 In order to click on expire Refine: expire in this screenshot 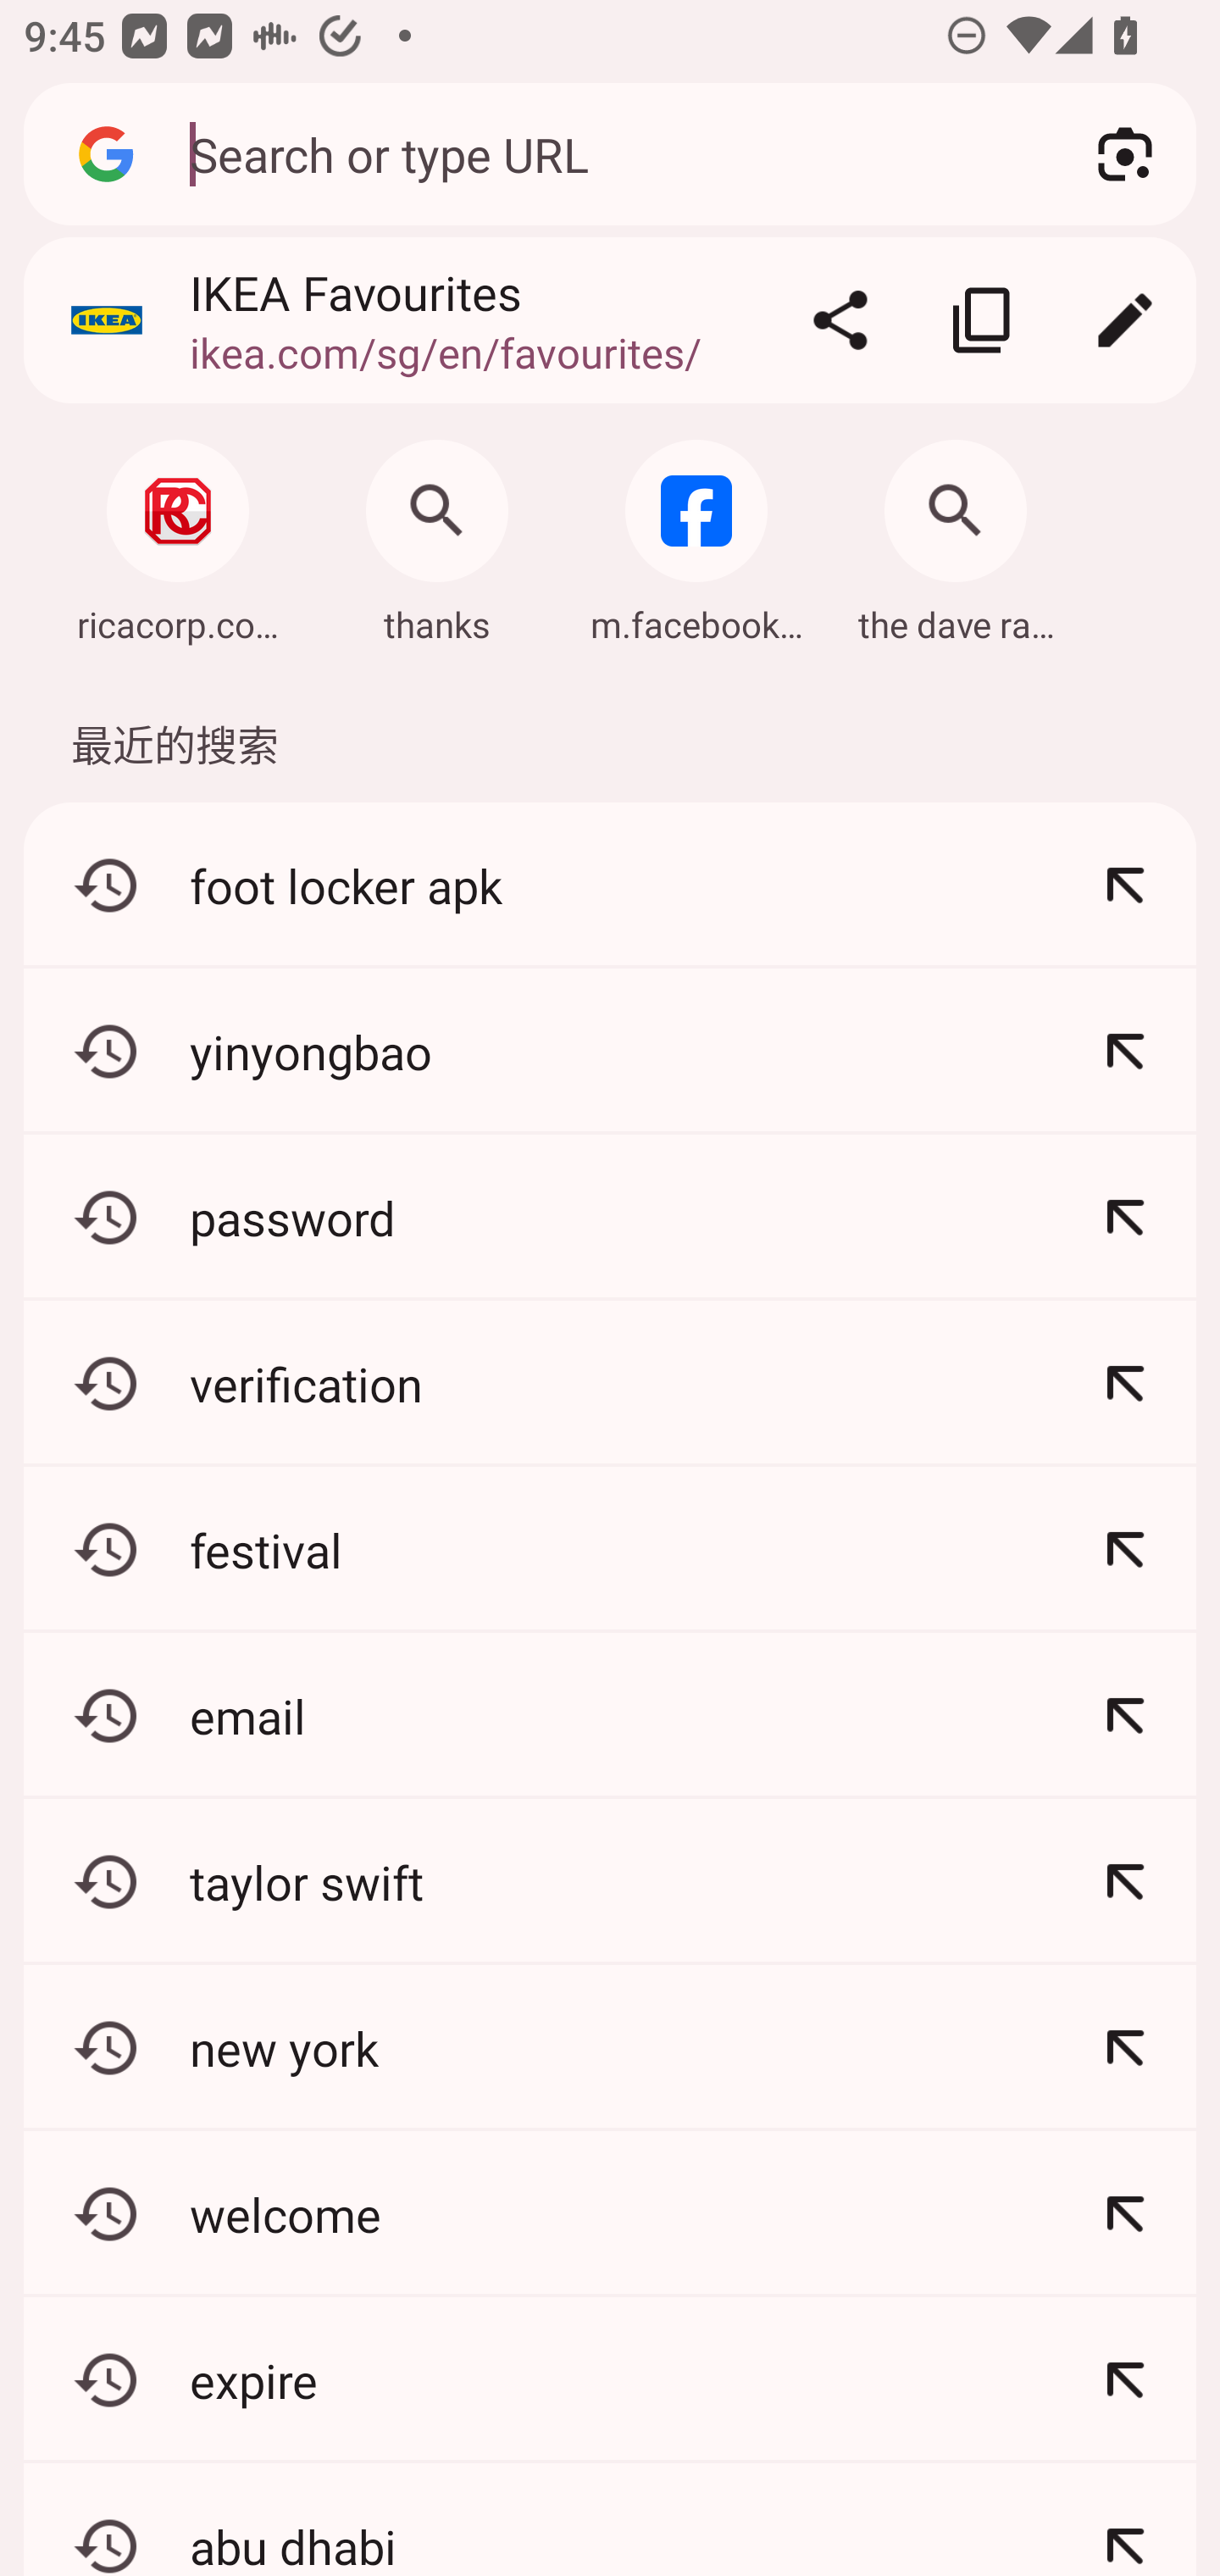, I will do `click(610, 2379)`.